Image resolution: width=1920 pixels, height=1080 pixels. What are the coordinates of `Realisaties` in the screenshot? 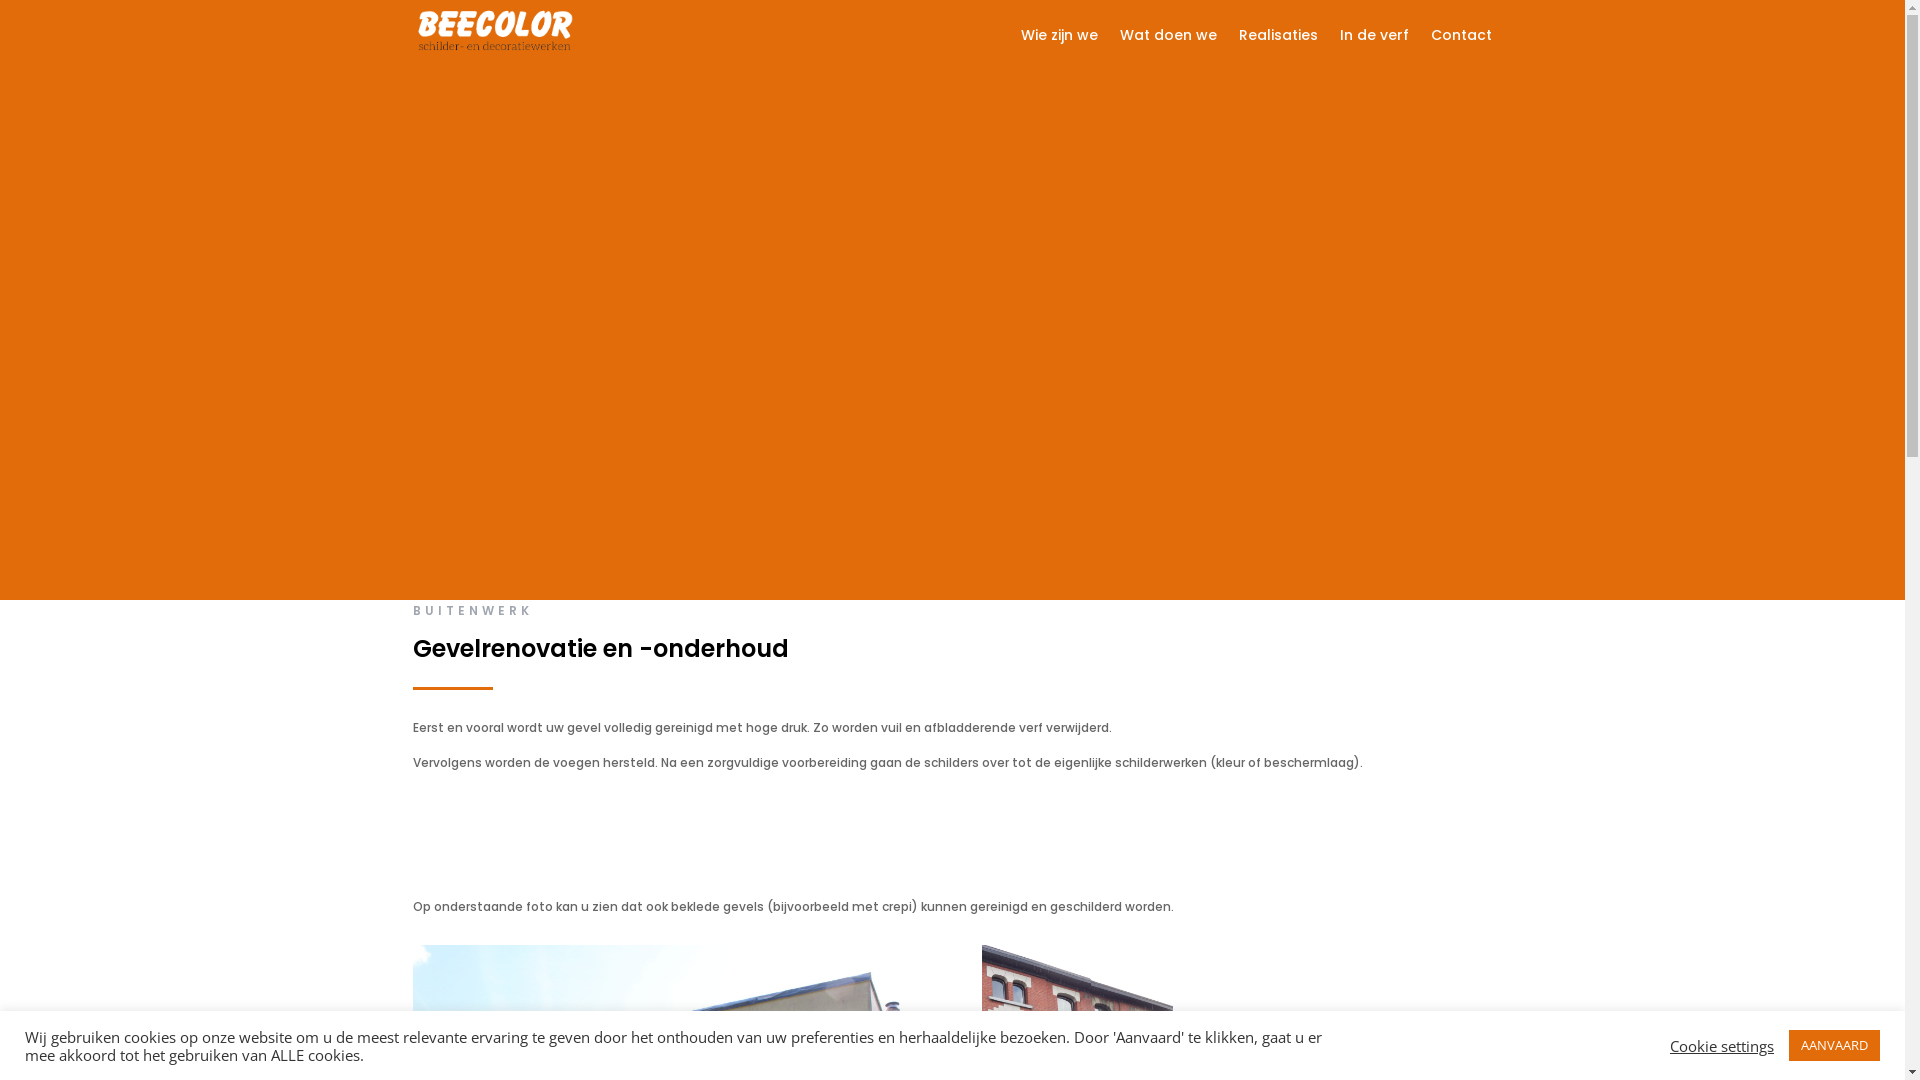 It's located at (1278, 39).